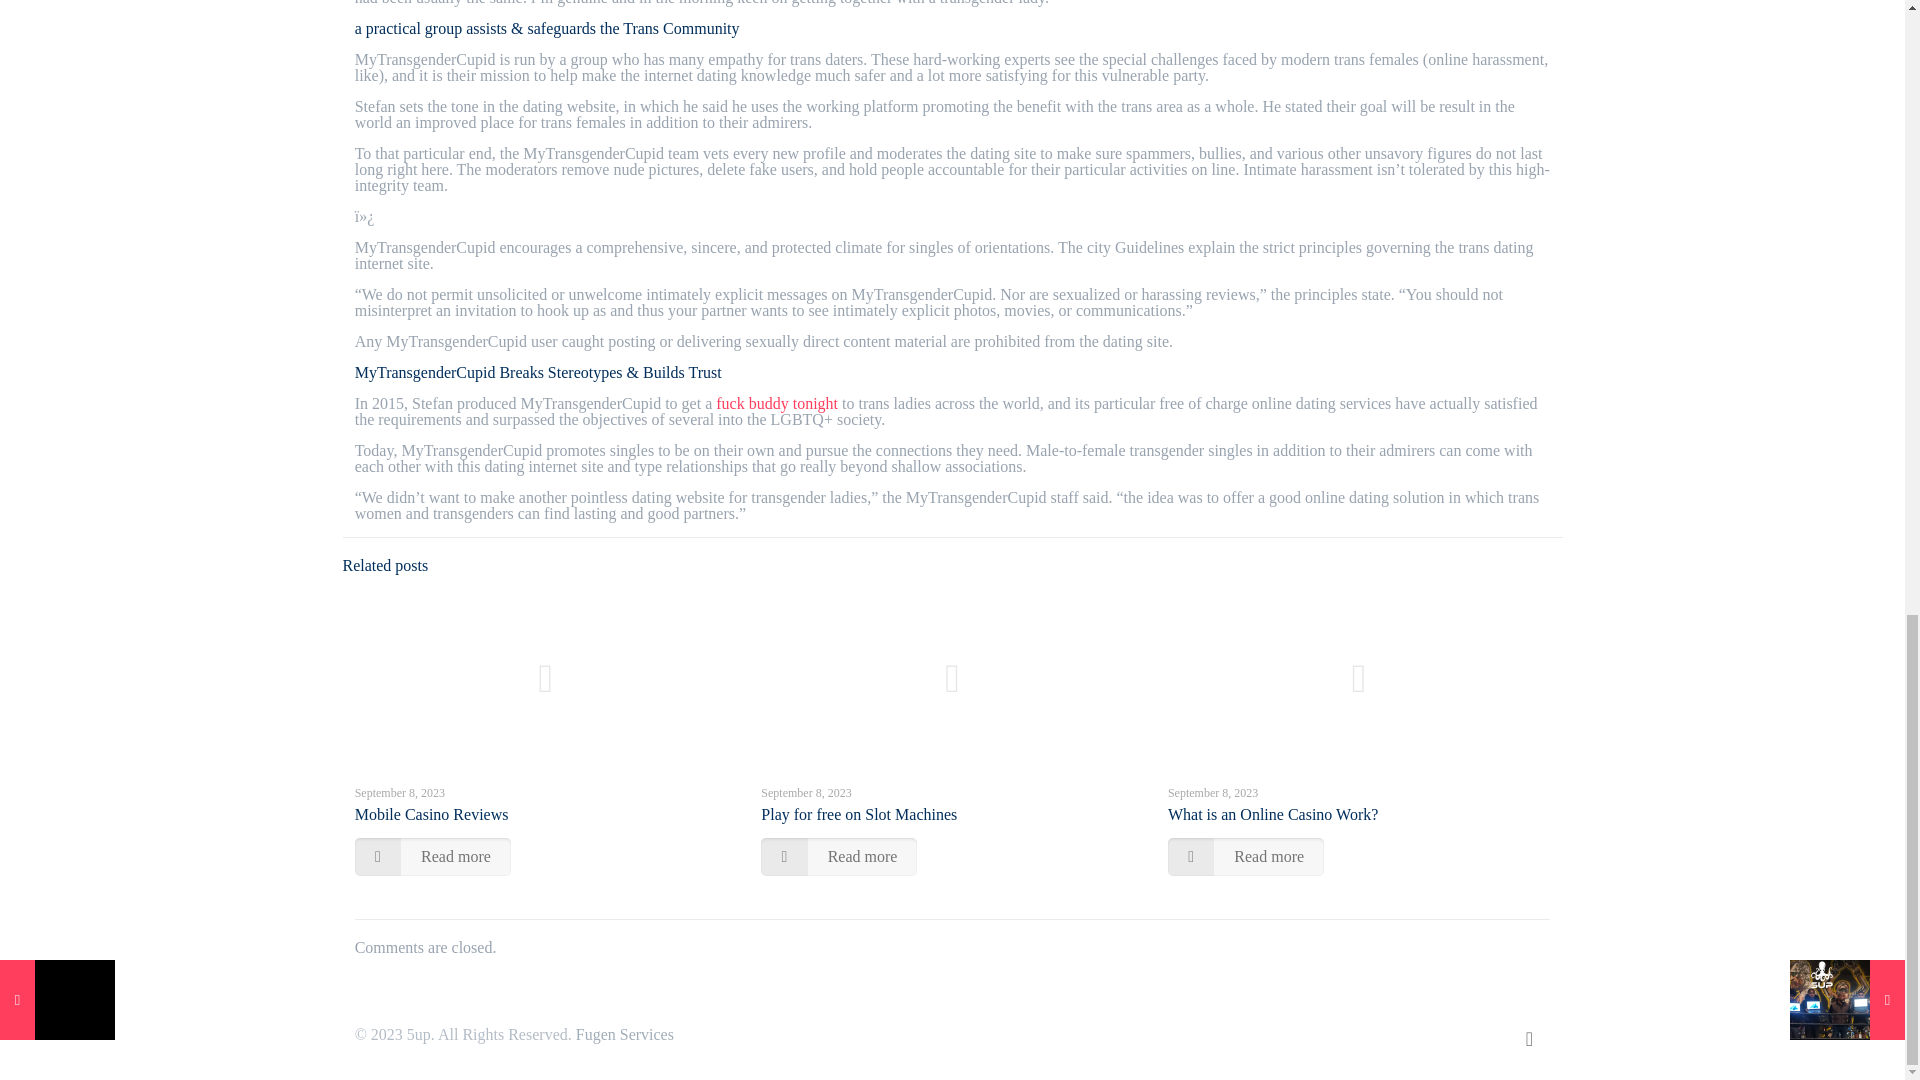 This screenshot has width=1920, height=1080. I want to click on Fugen Services, so click(624, 1034).